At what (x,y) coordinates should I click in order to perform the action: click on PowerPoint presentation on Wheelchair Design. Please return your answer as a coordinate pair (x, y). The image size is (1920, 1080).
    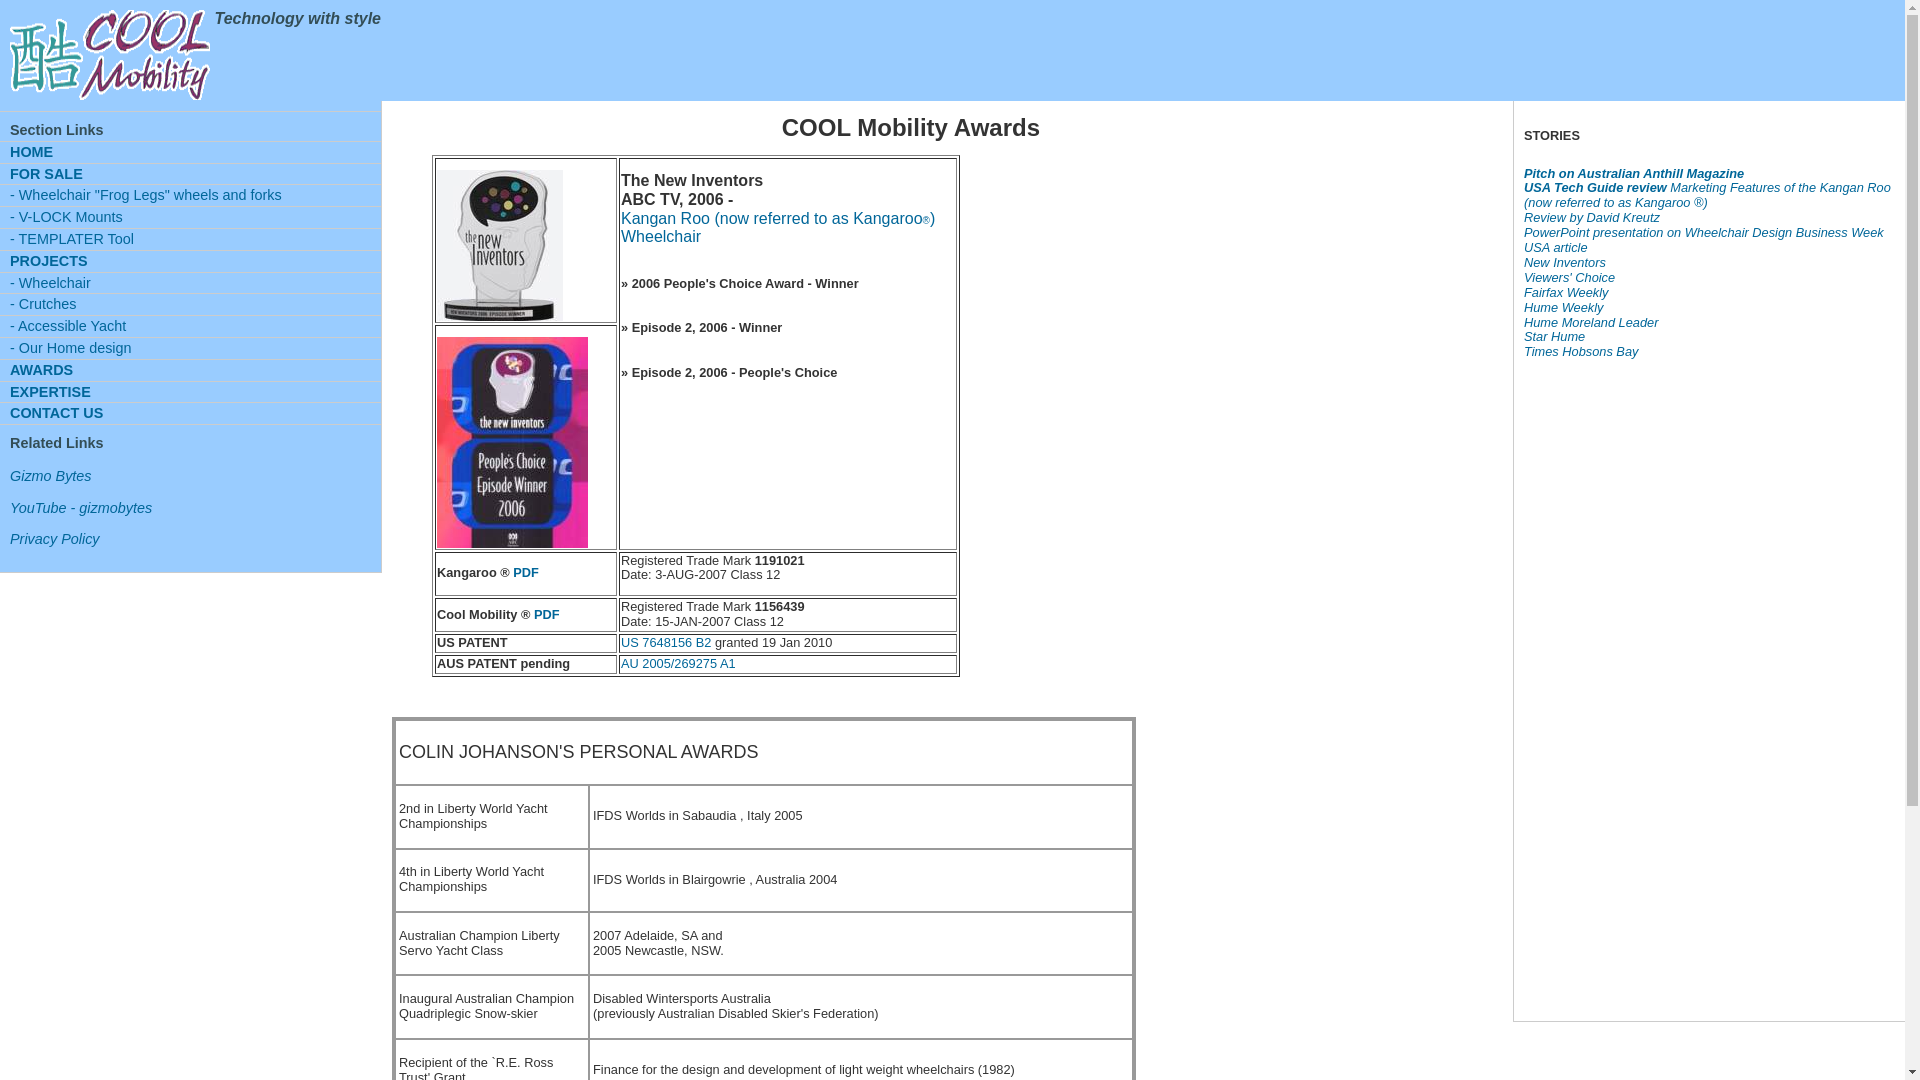
    Looking at the image, I should click on (1660, 232).